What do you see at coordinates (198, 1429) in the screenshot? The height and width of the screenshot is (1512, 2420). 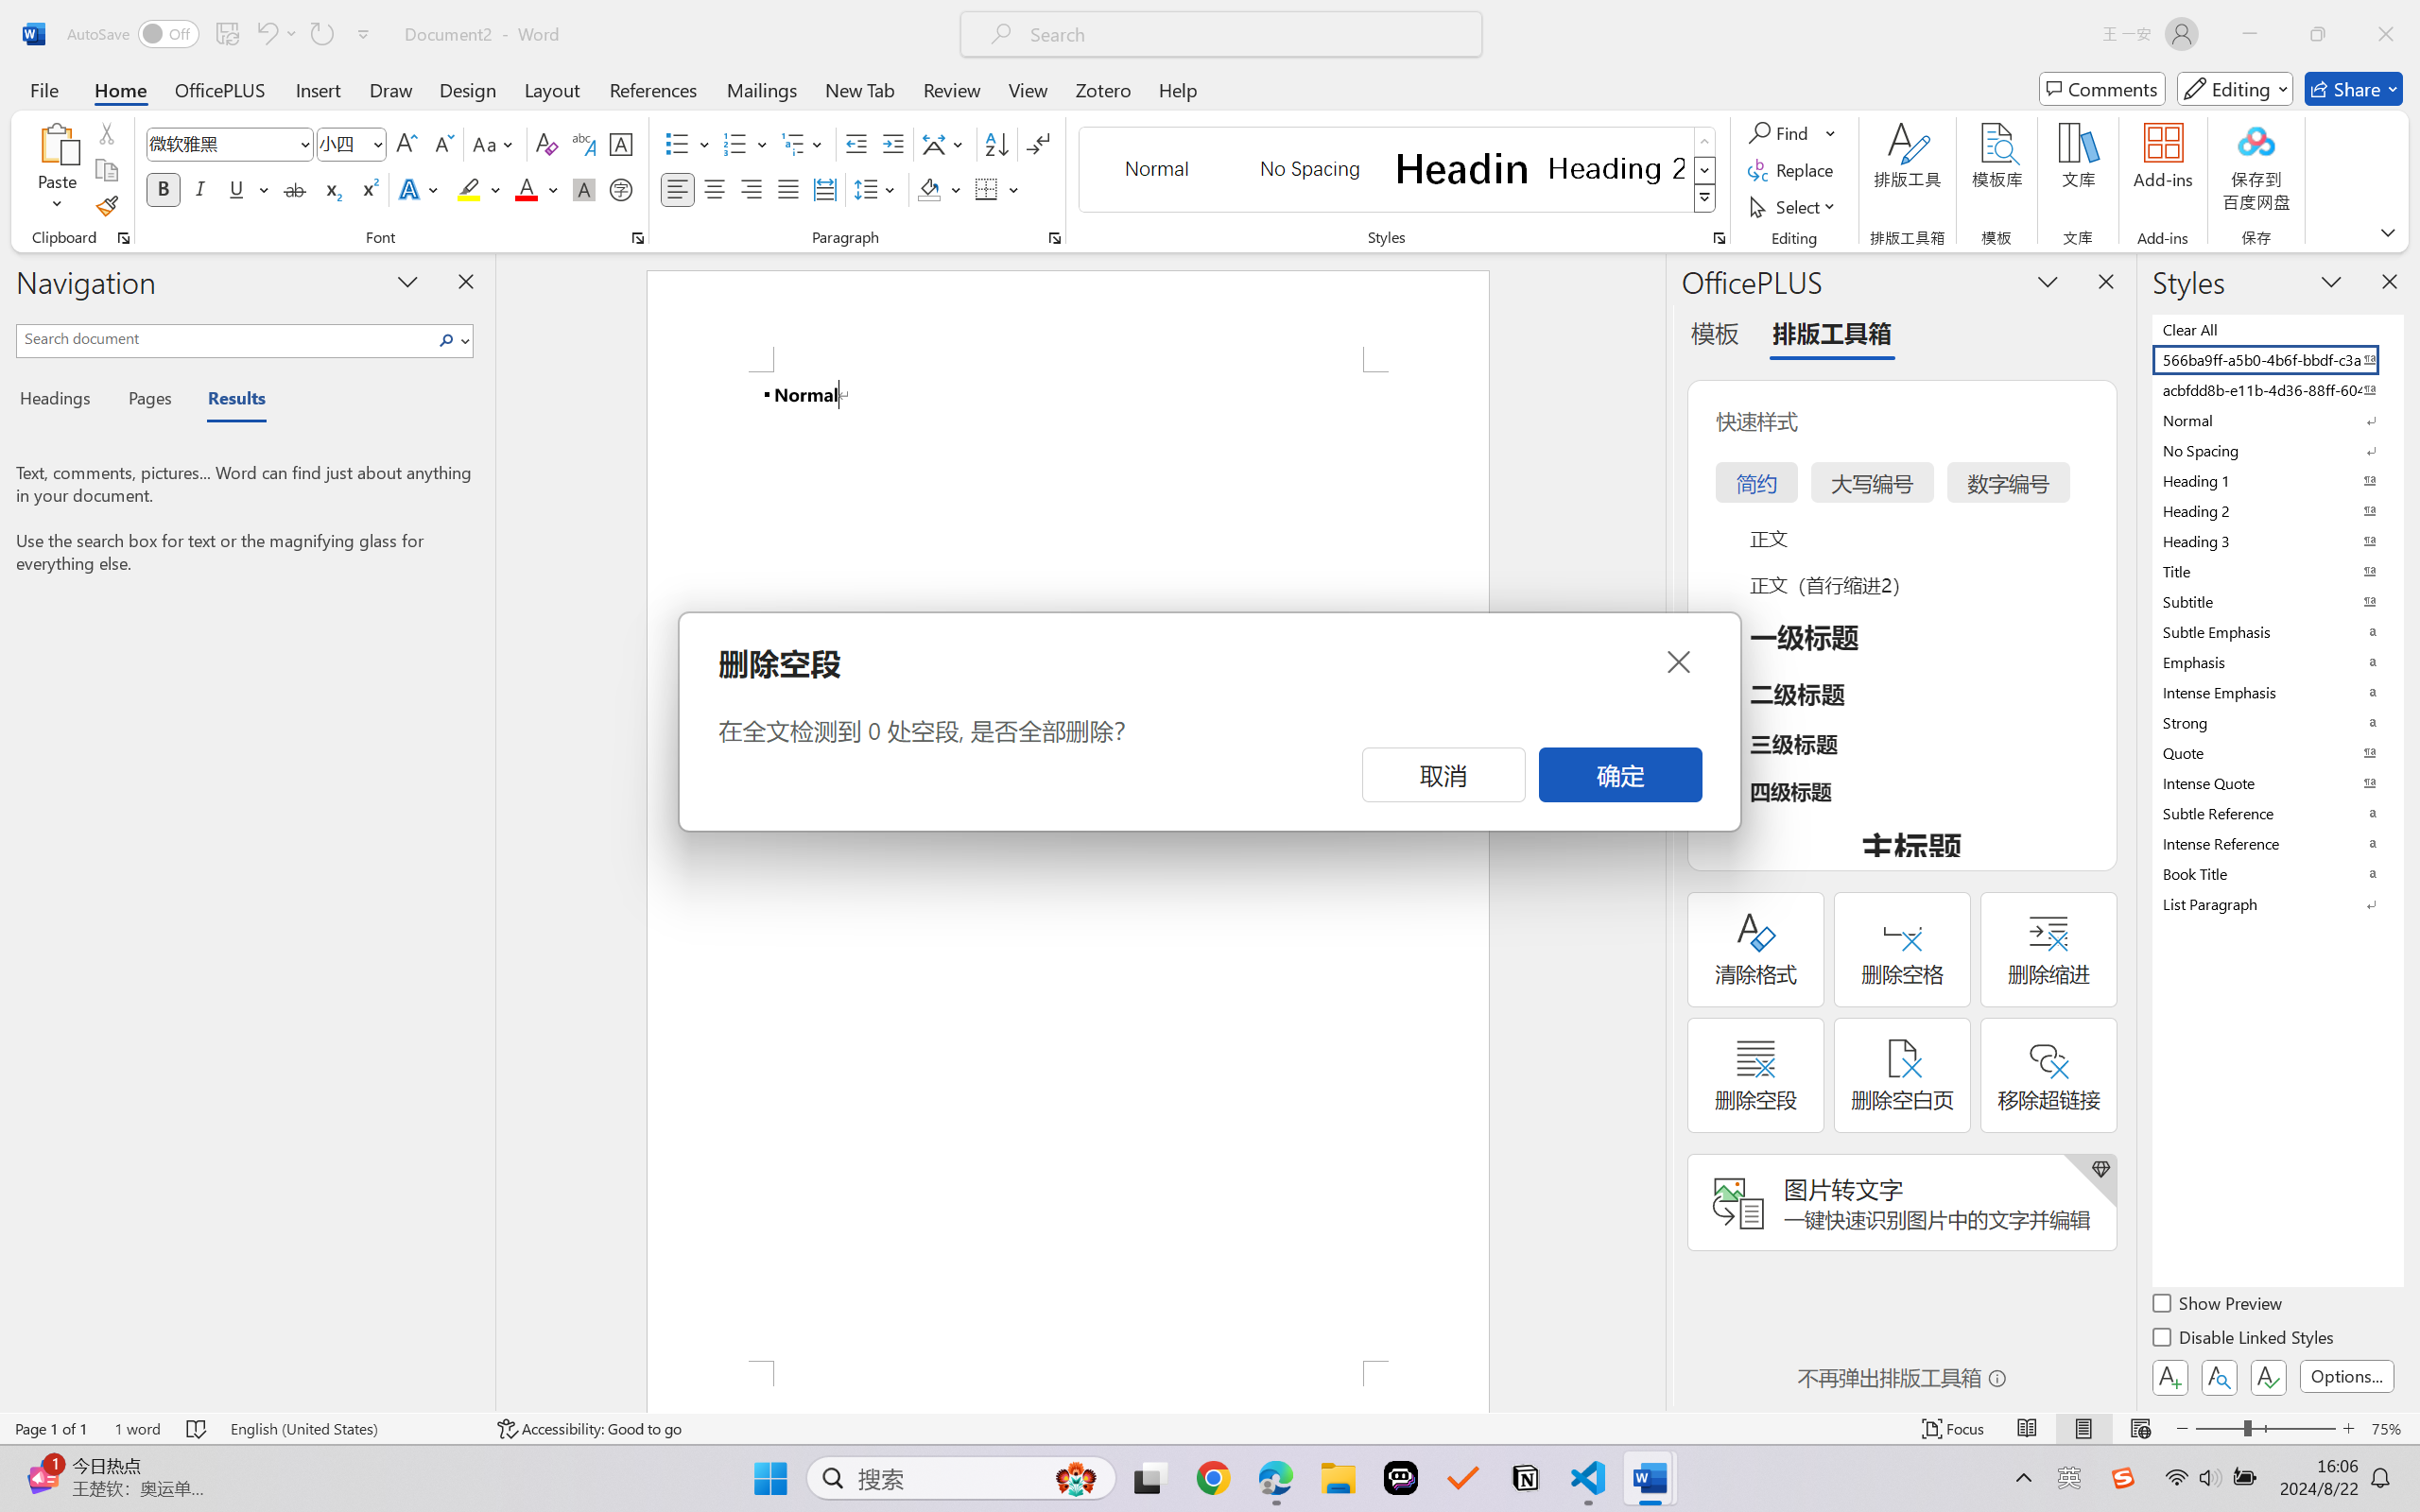 I see `Spelling and Grammar Check No Errors` at bounding box center [198, 1429].